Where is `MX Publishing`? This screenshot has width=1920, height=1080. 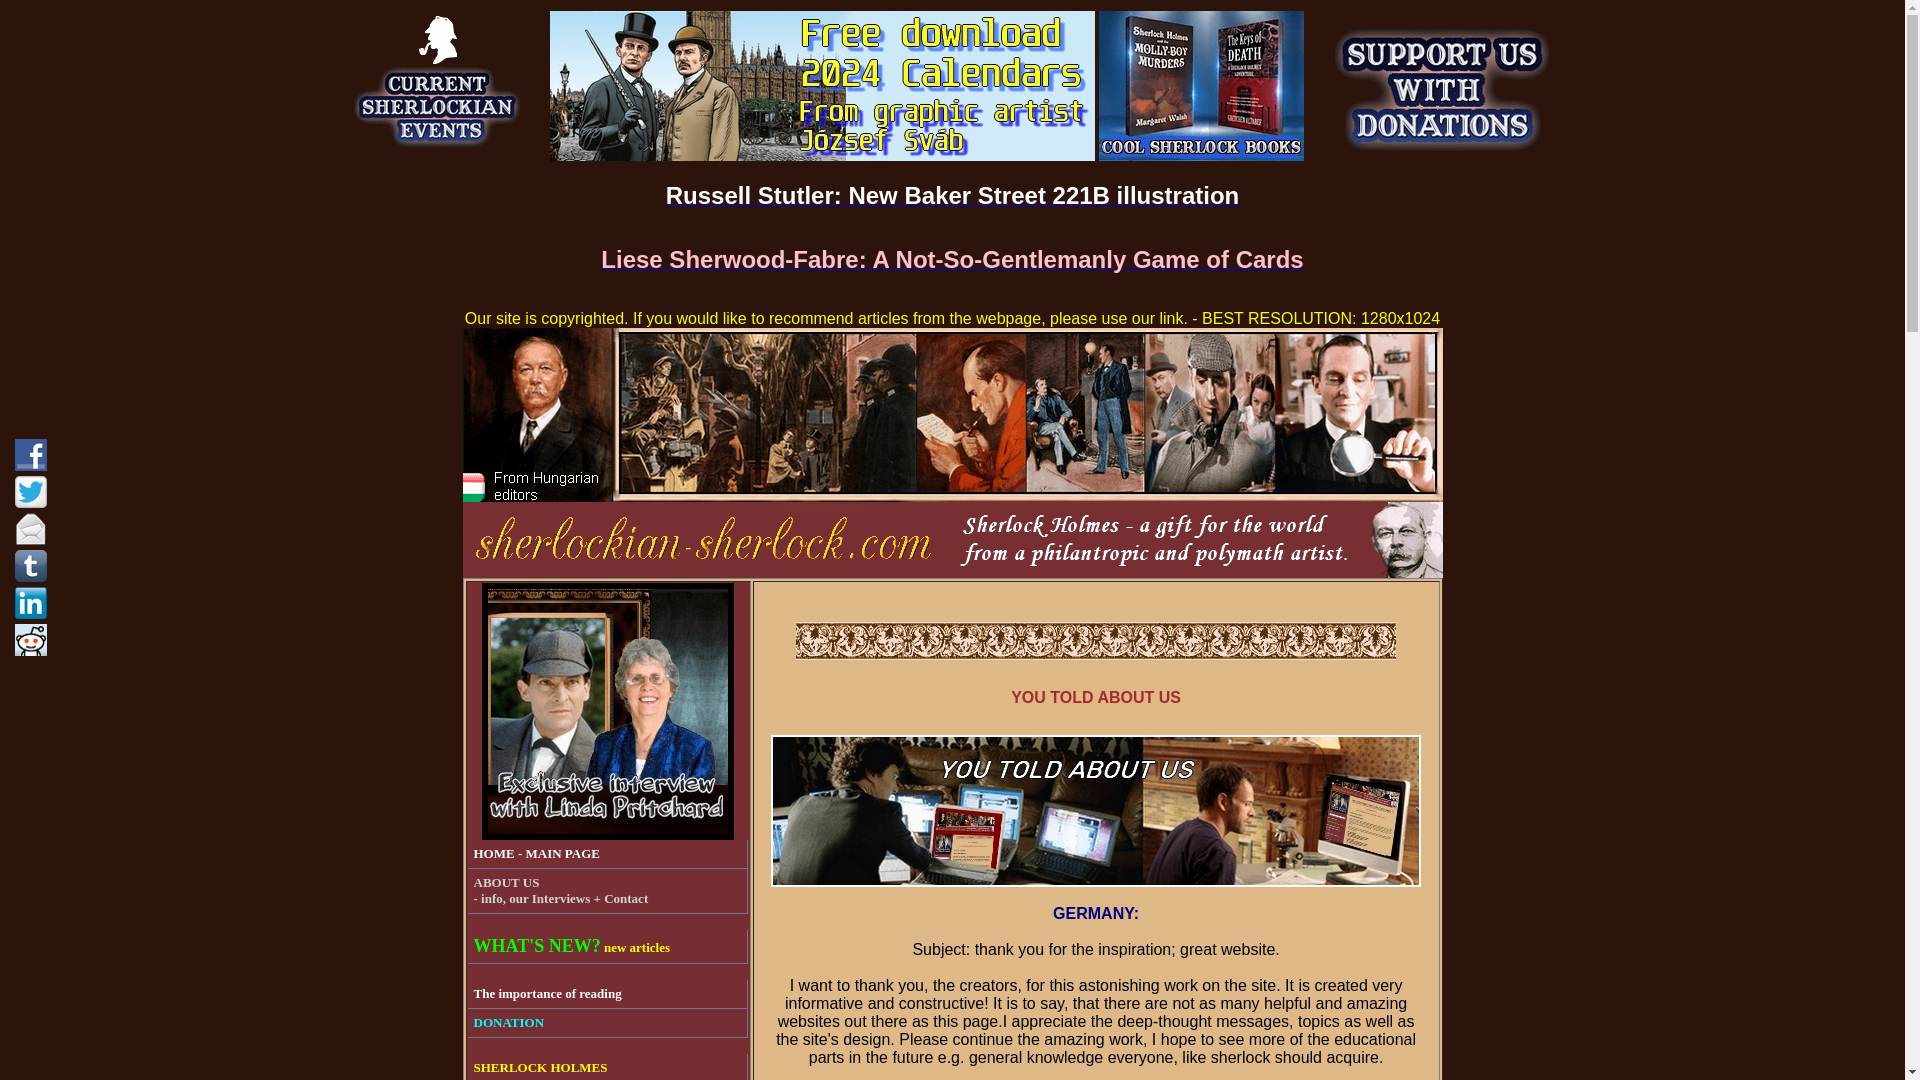 MX Publishing is located at coordinates (1200, 155).